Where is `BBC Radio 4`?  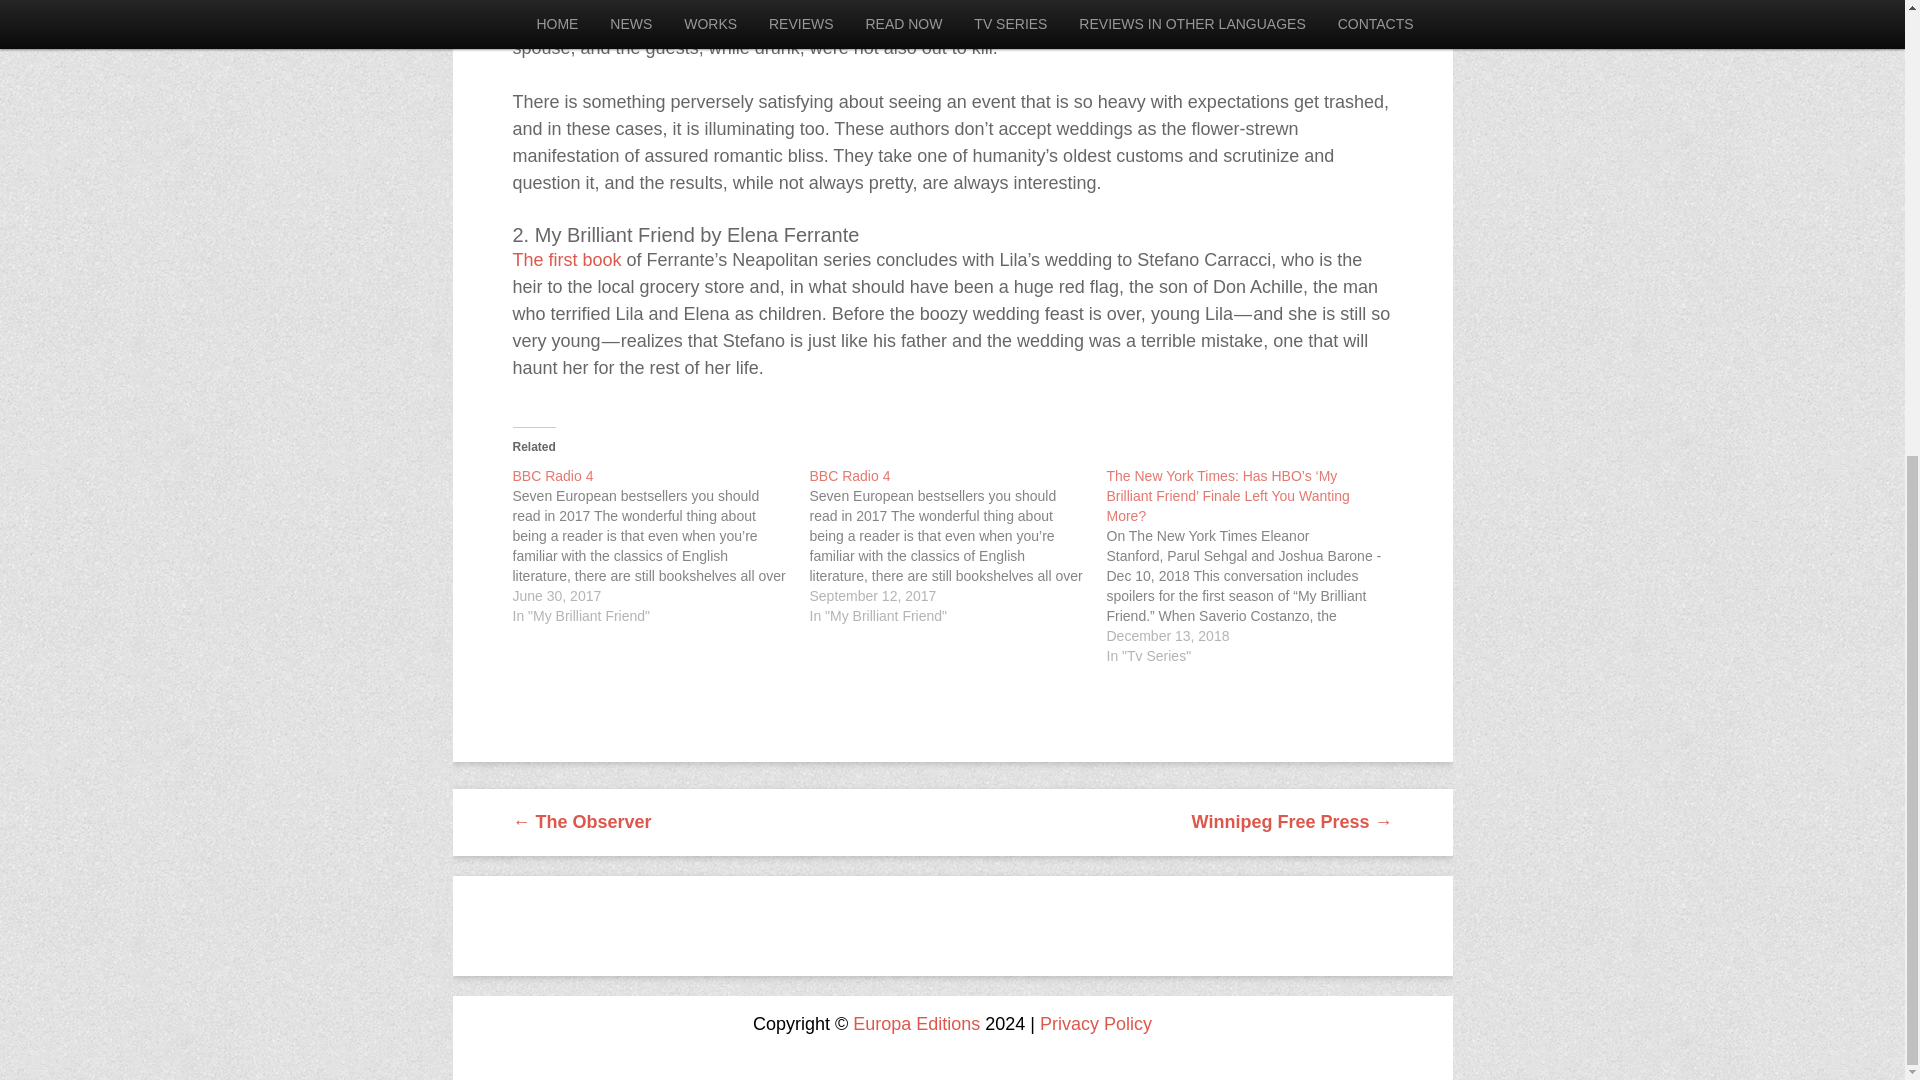
BBC Radio 4 is located at coordinates (552, 475).